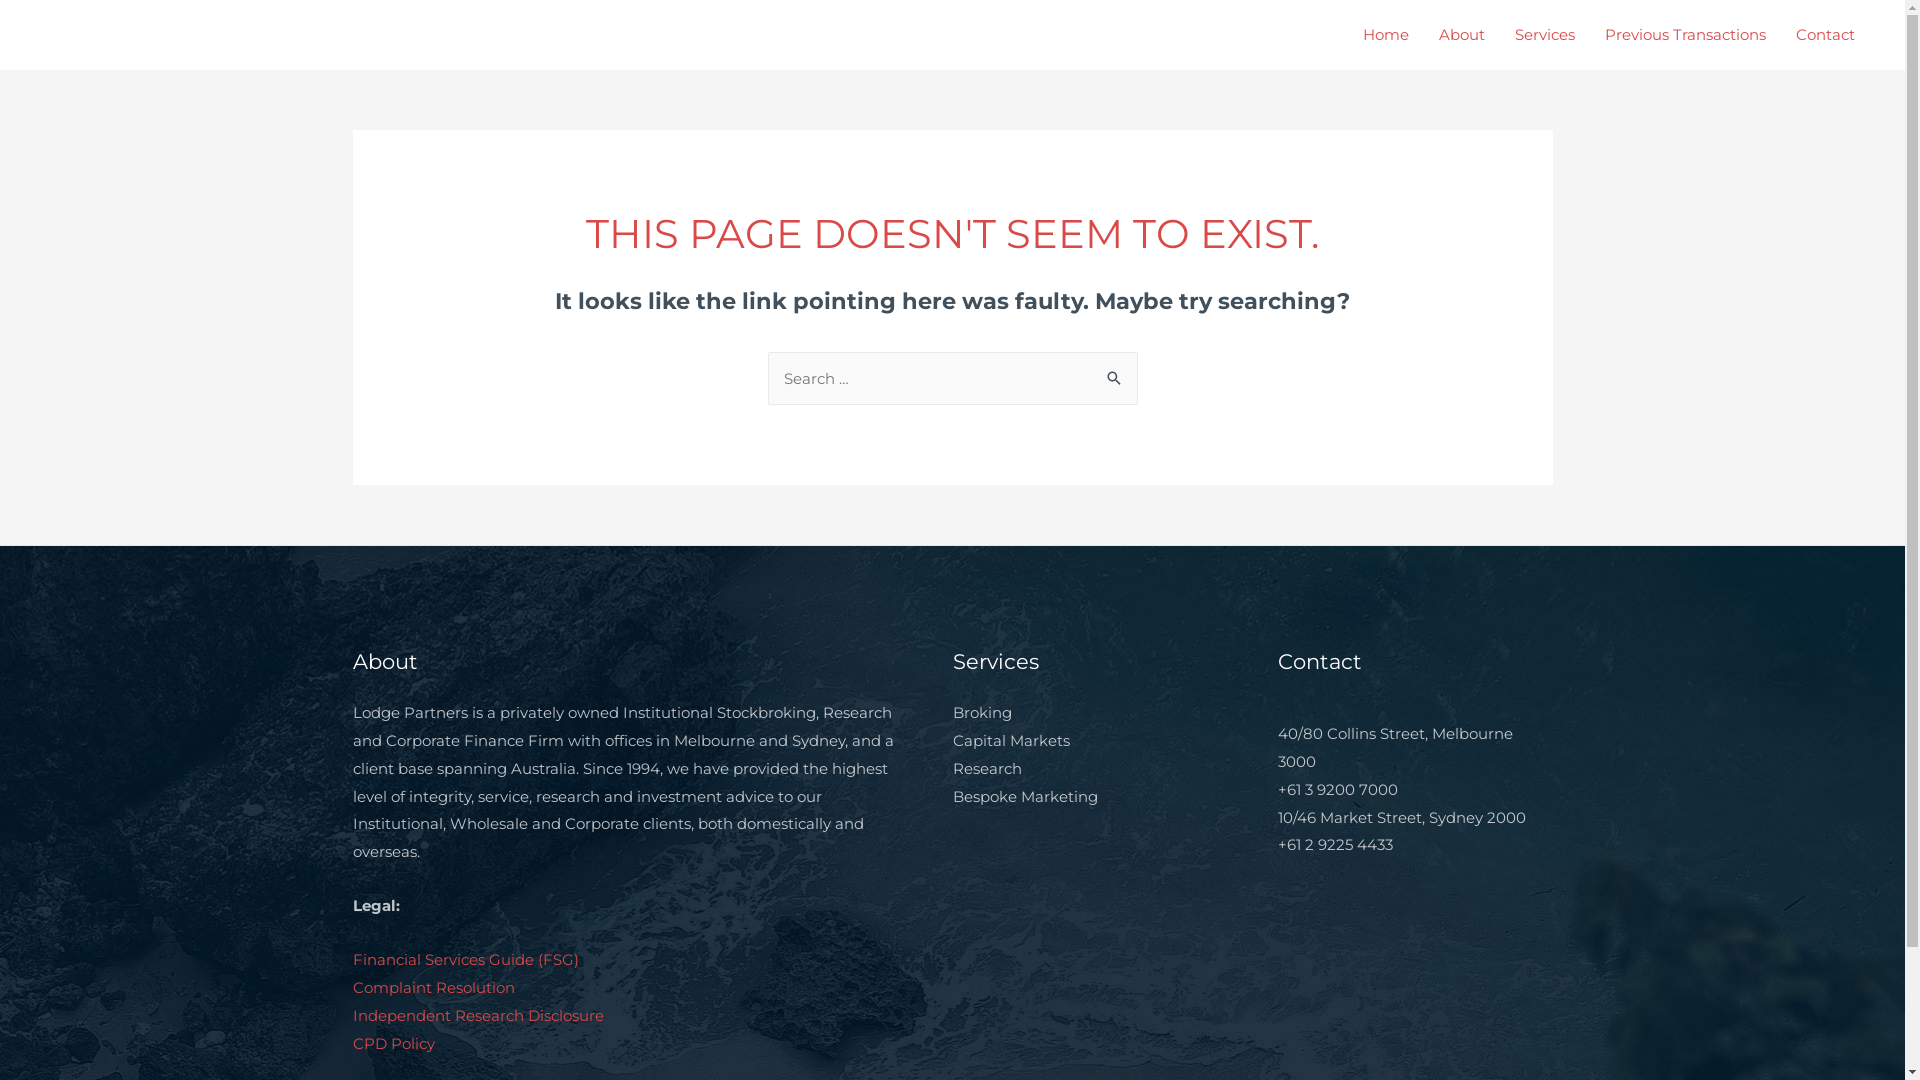  What do you see at coordinates (393, 1044) in the screenshot?
I see `CPD Policy` at bounding box center [393, 1044].